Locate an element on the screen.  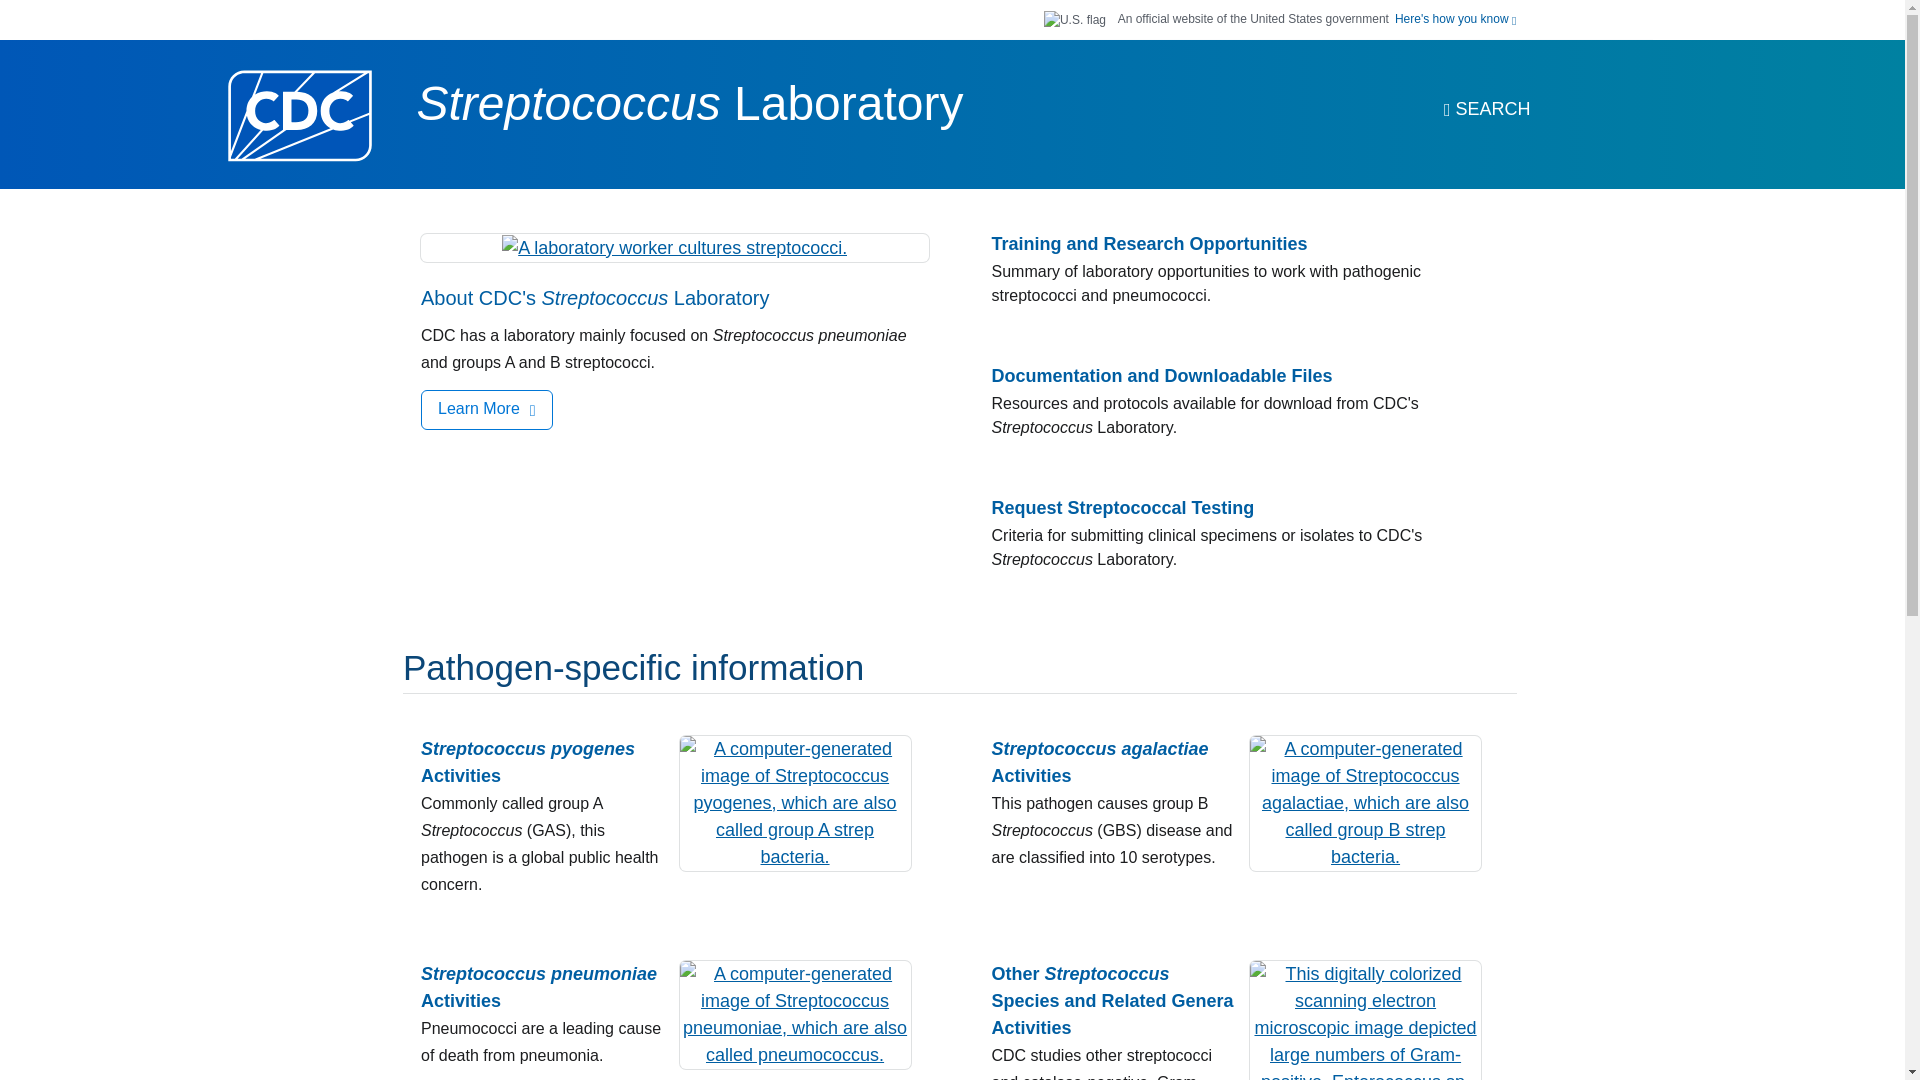
Streptococcus pyogenes Activities is located at coordinates (542, 762).